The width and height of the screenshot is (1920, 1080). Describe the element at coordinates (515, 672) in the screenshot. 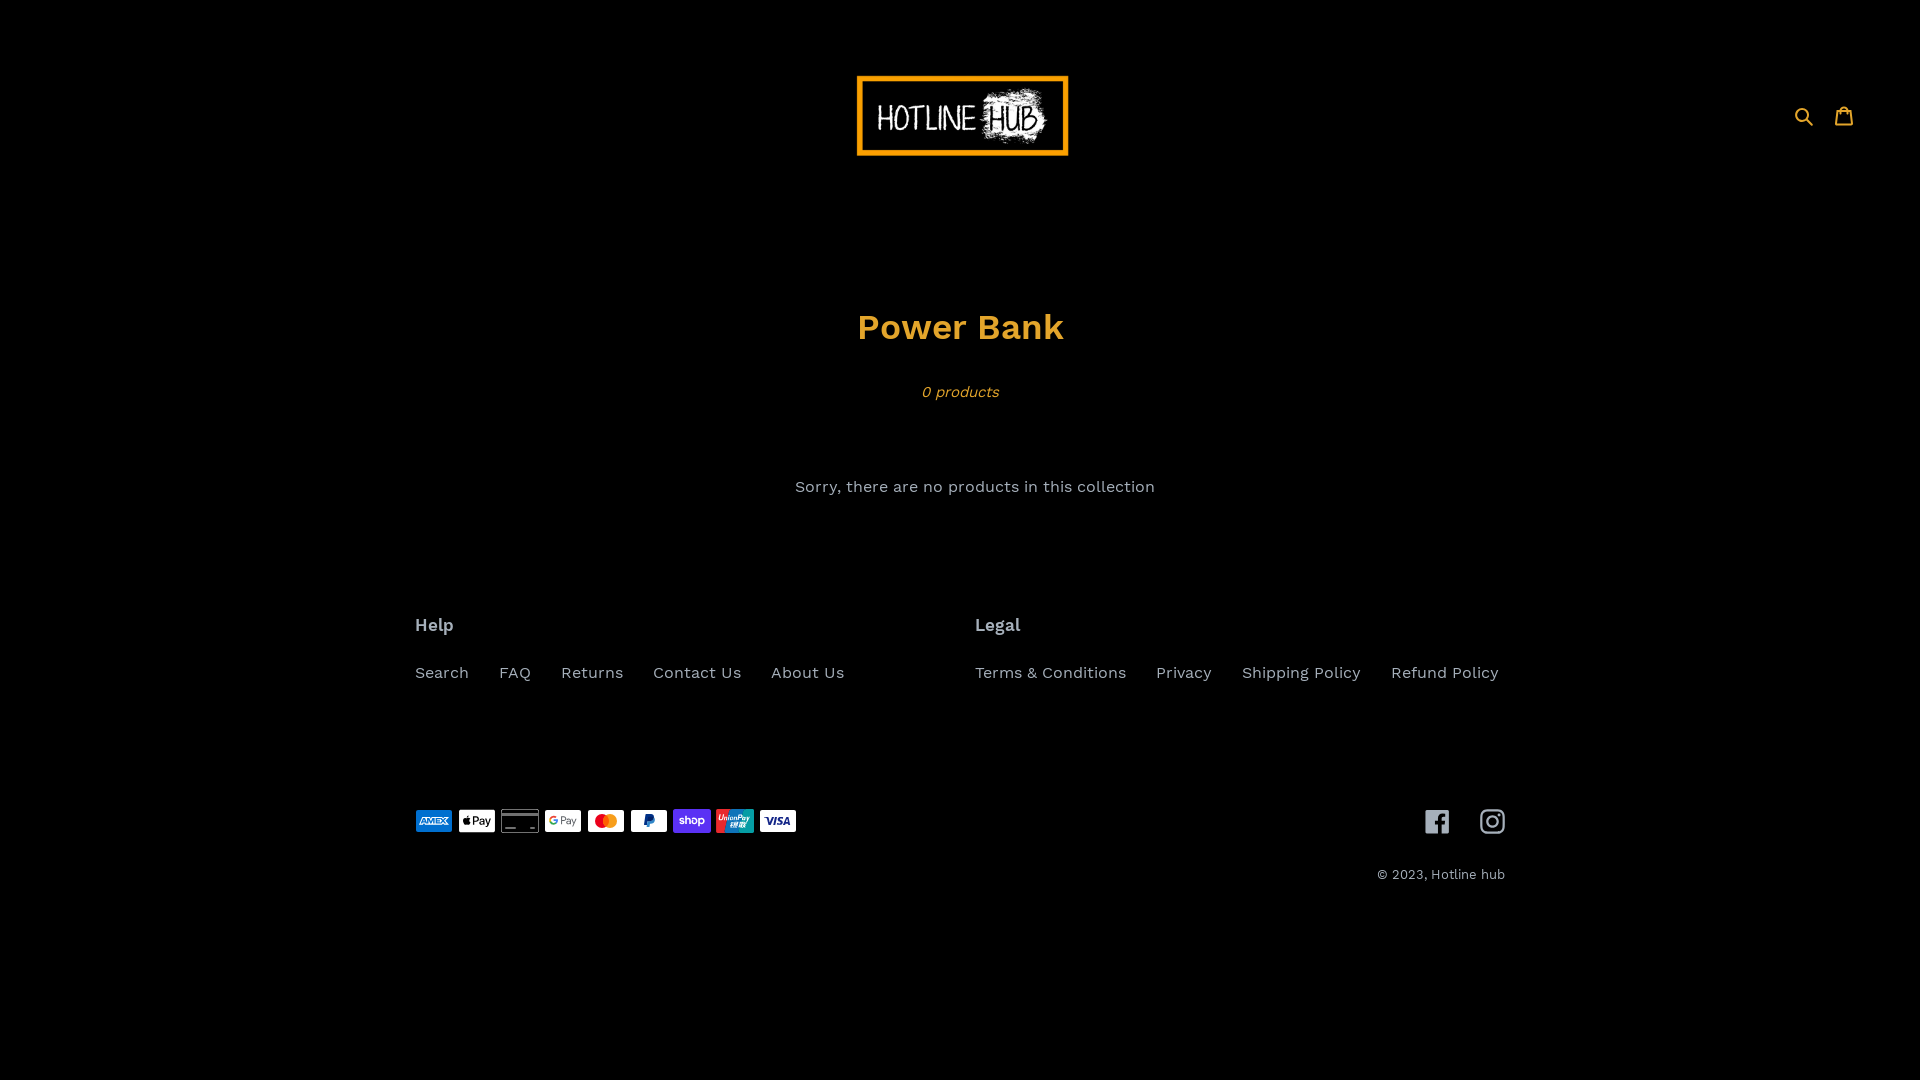

I see `FAQ` at that location.